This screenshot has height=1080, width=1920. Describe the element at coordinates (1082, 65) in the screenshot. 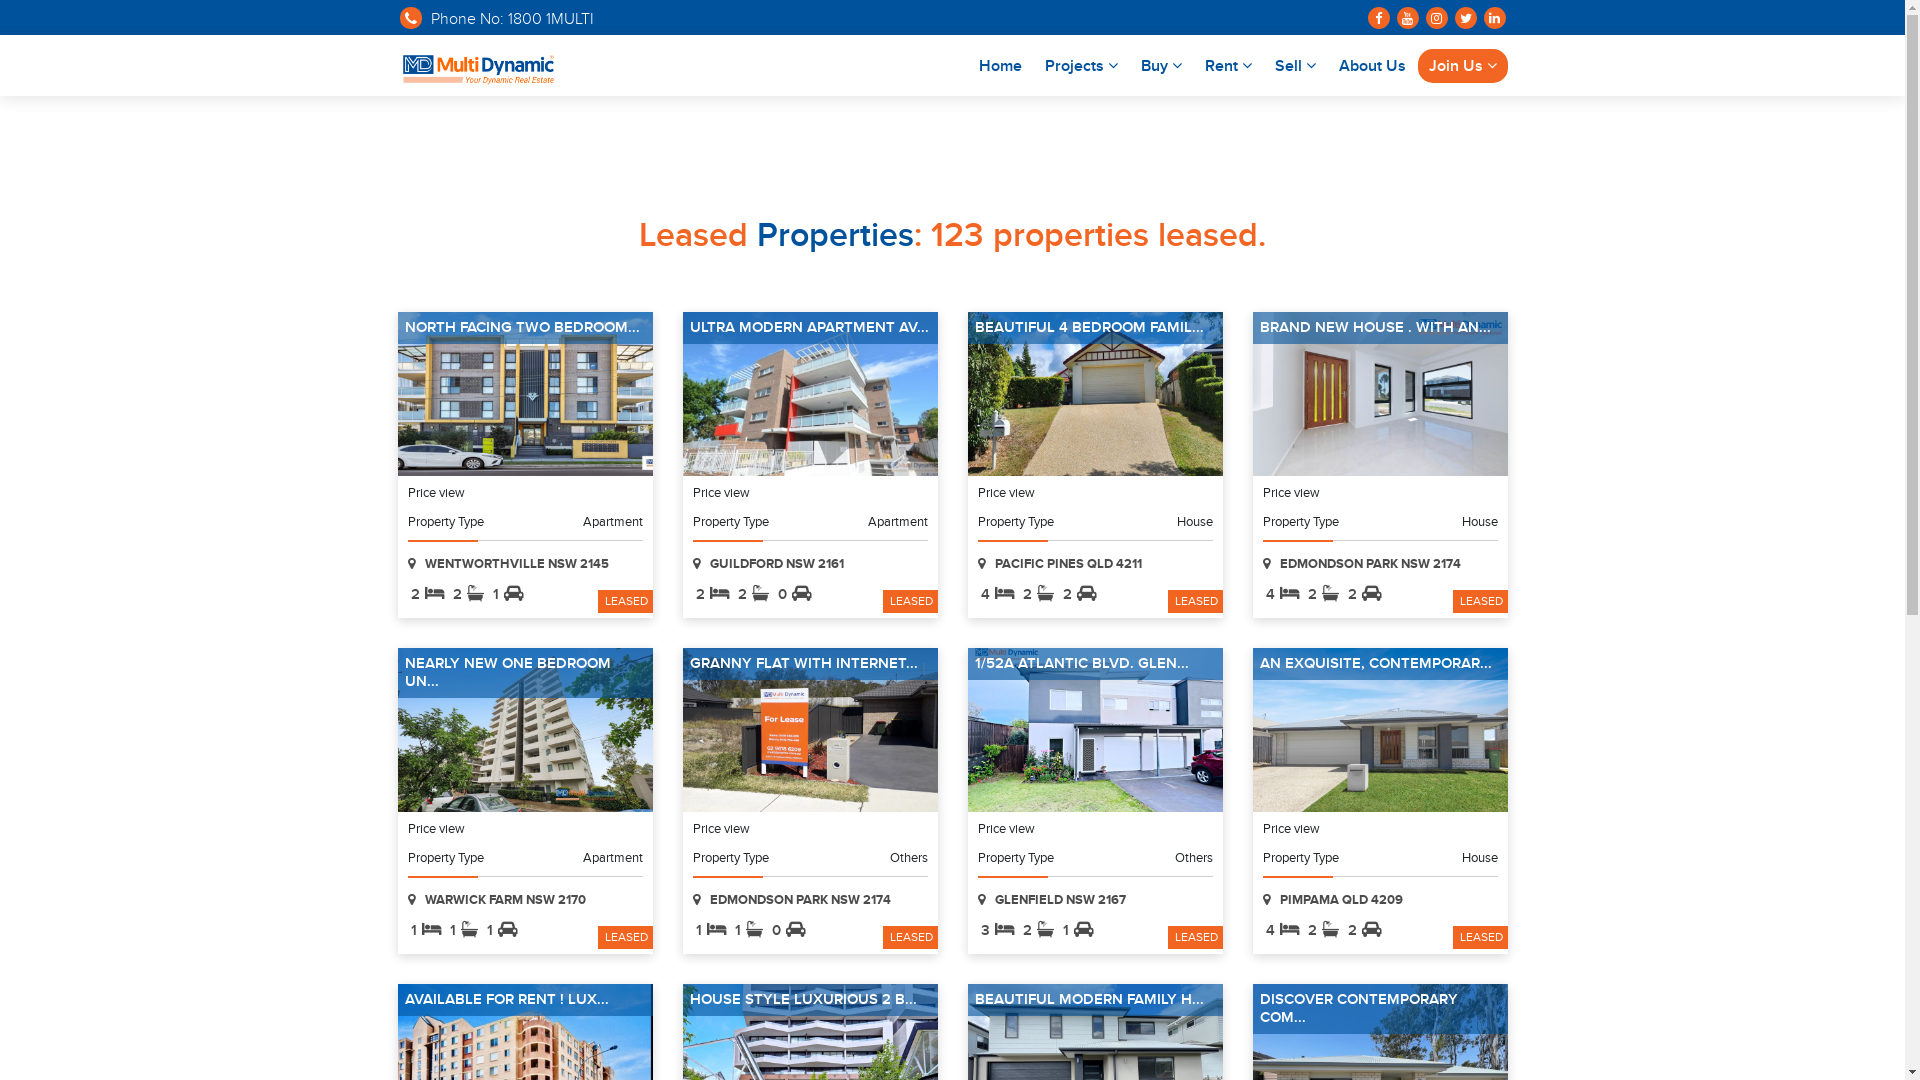

I see `Projects` at that location.